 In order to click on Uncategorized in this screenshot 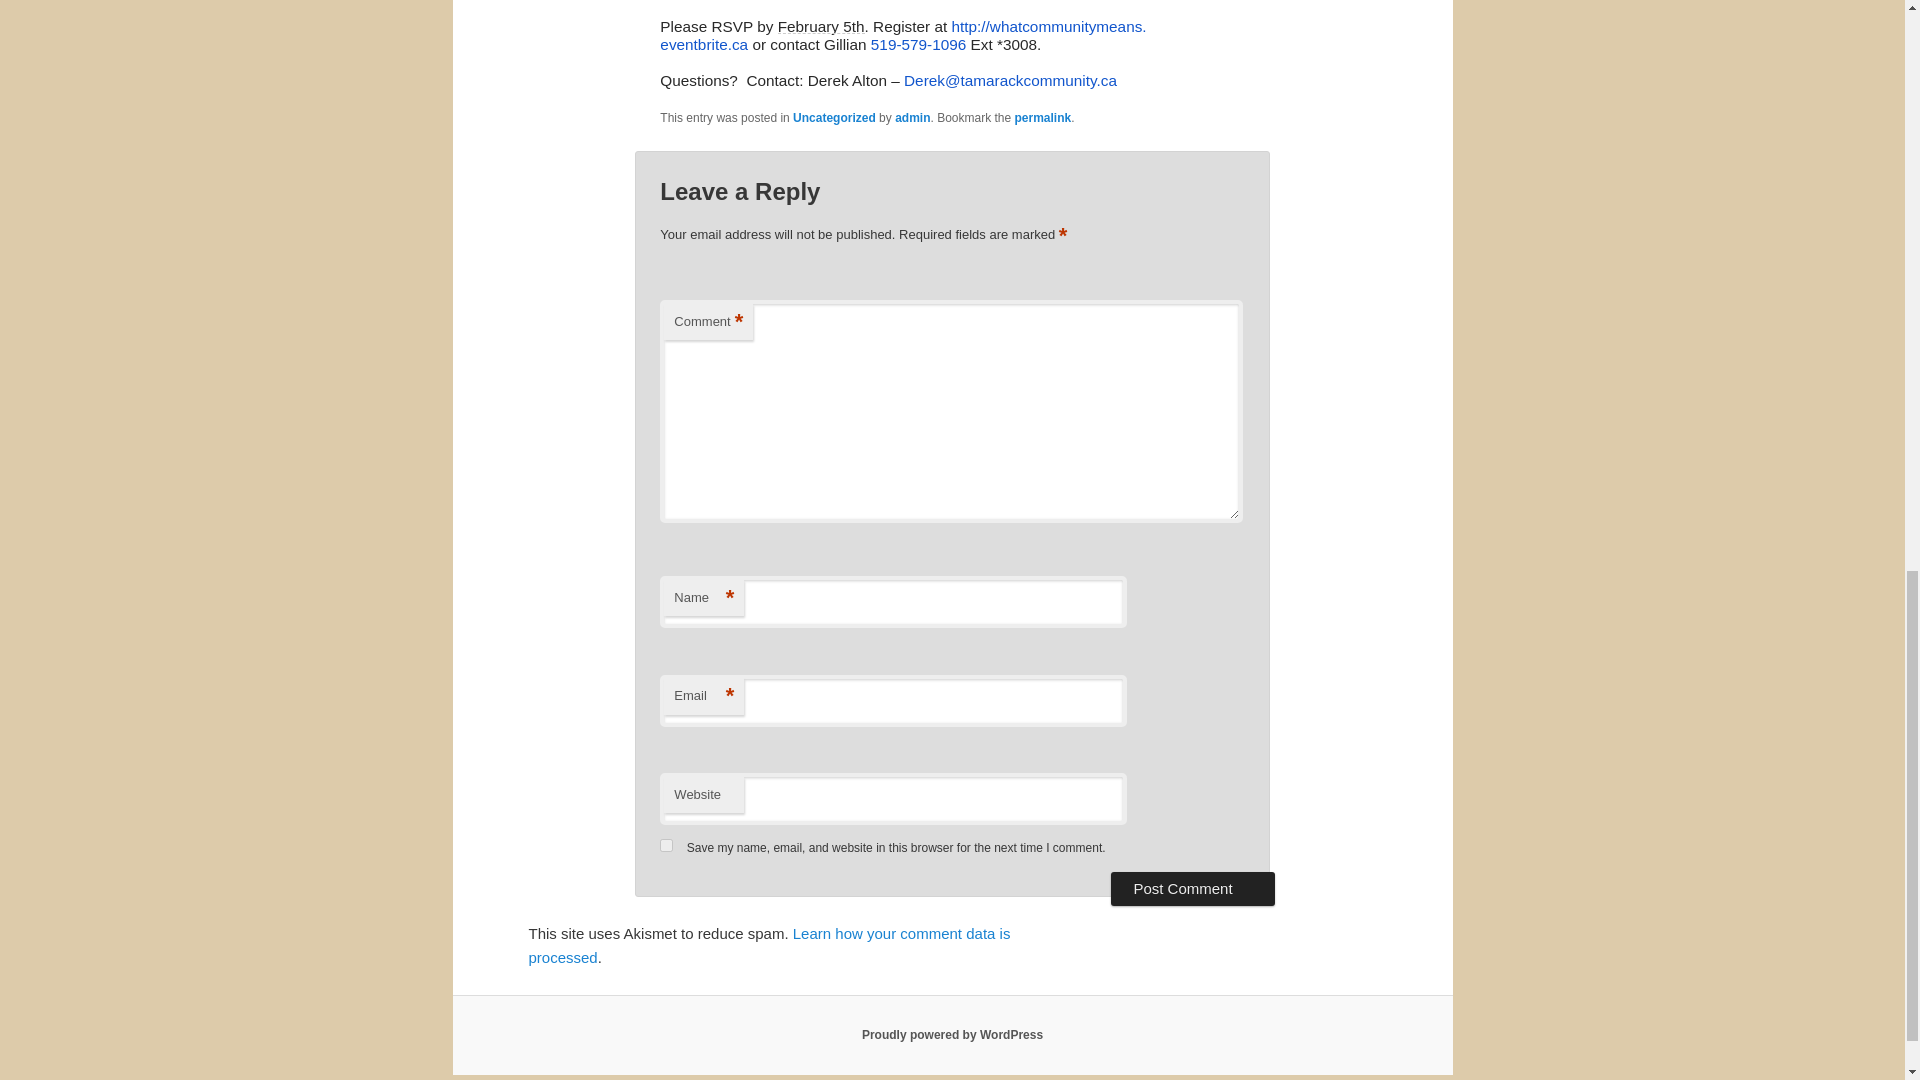, I will do `click(834, 118)`.